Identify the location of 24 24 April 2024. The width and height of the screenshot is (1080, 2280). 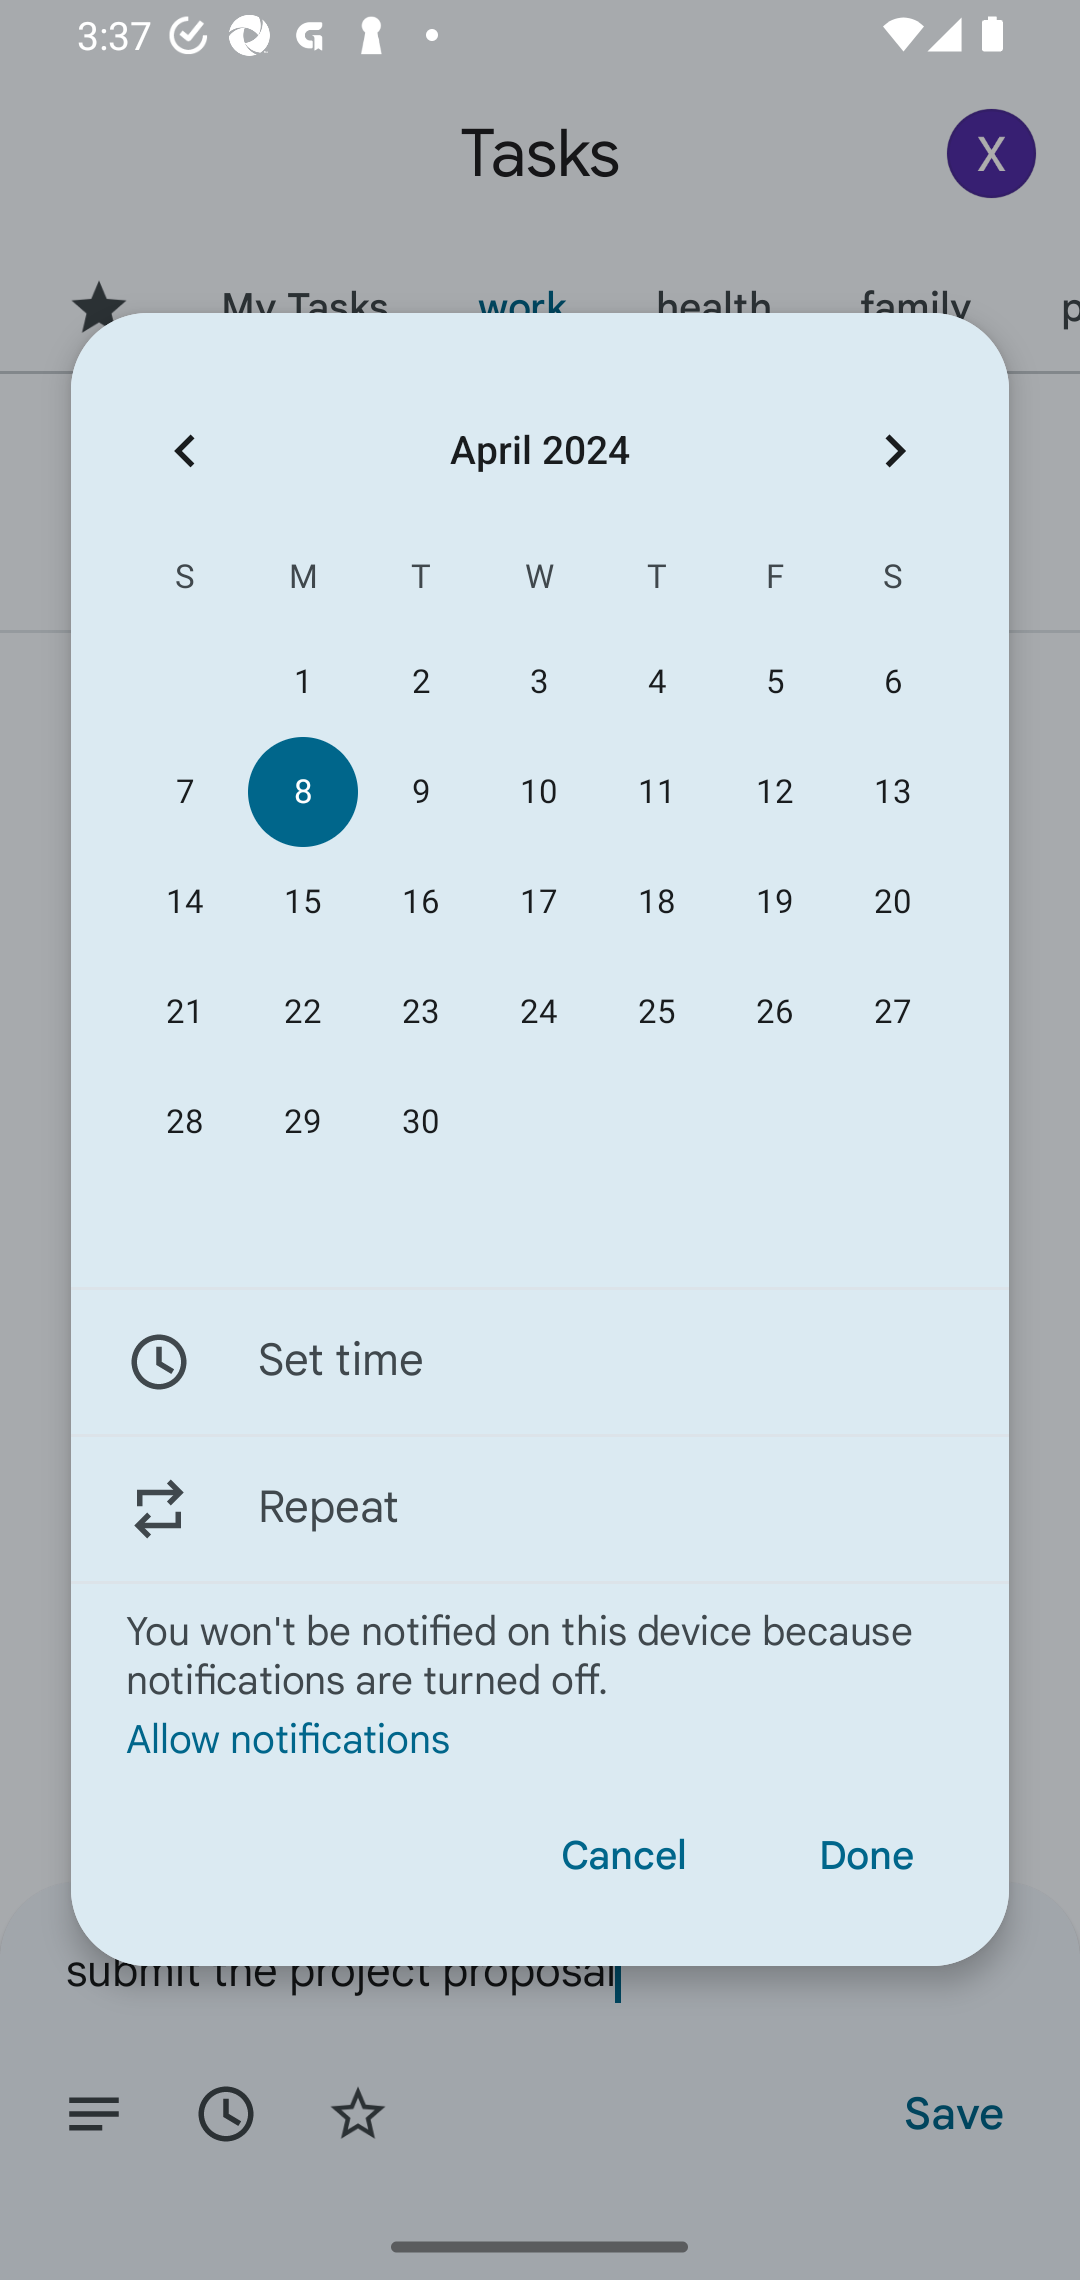
(538, 1012).